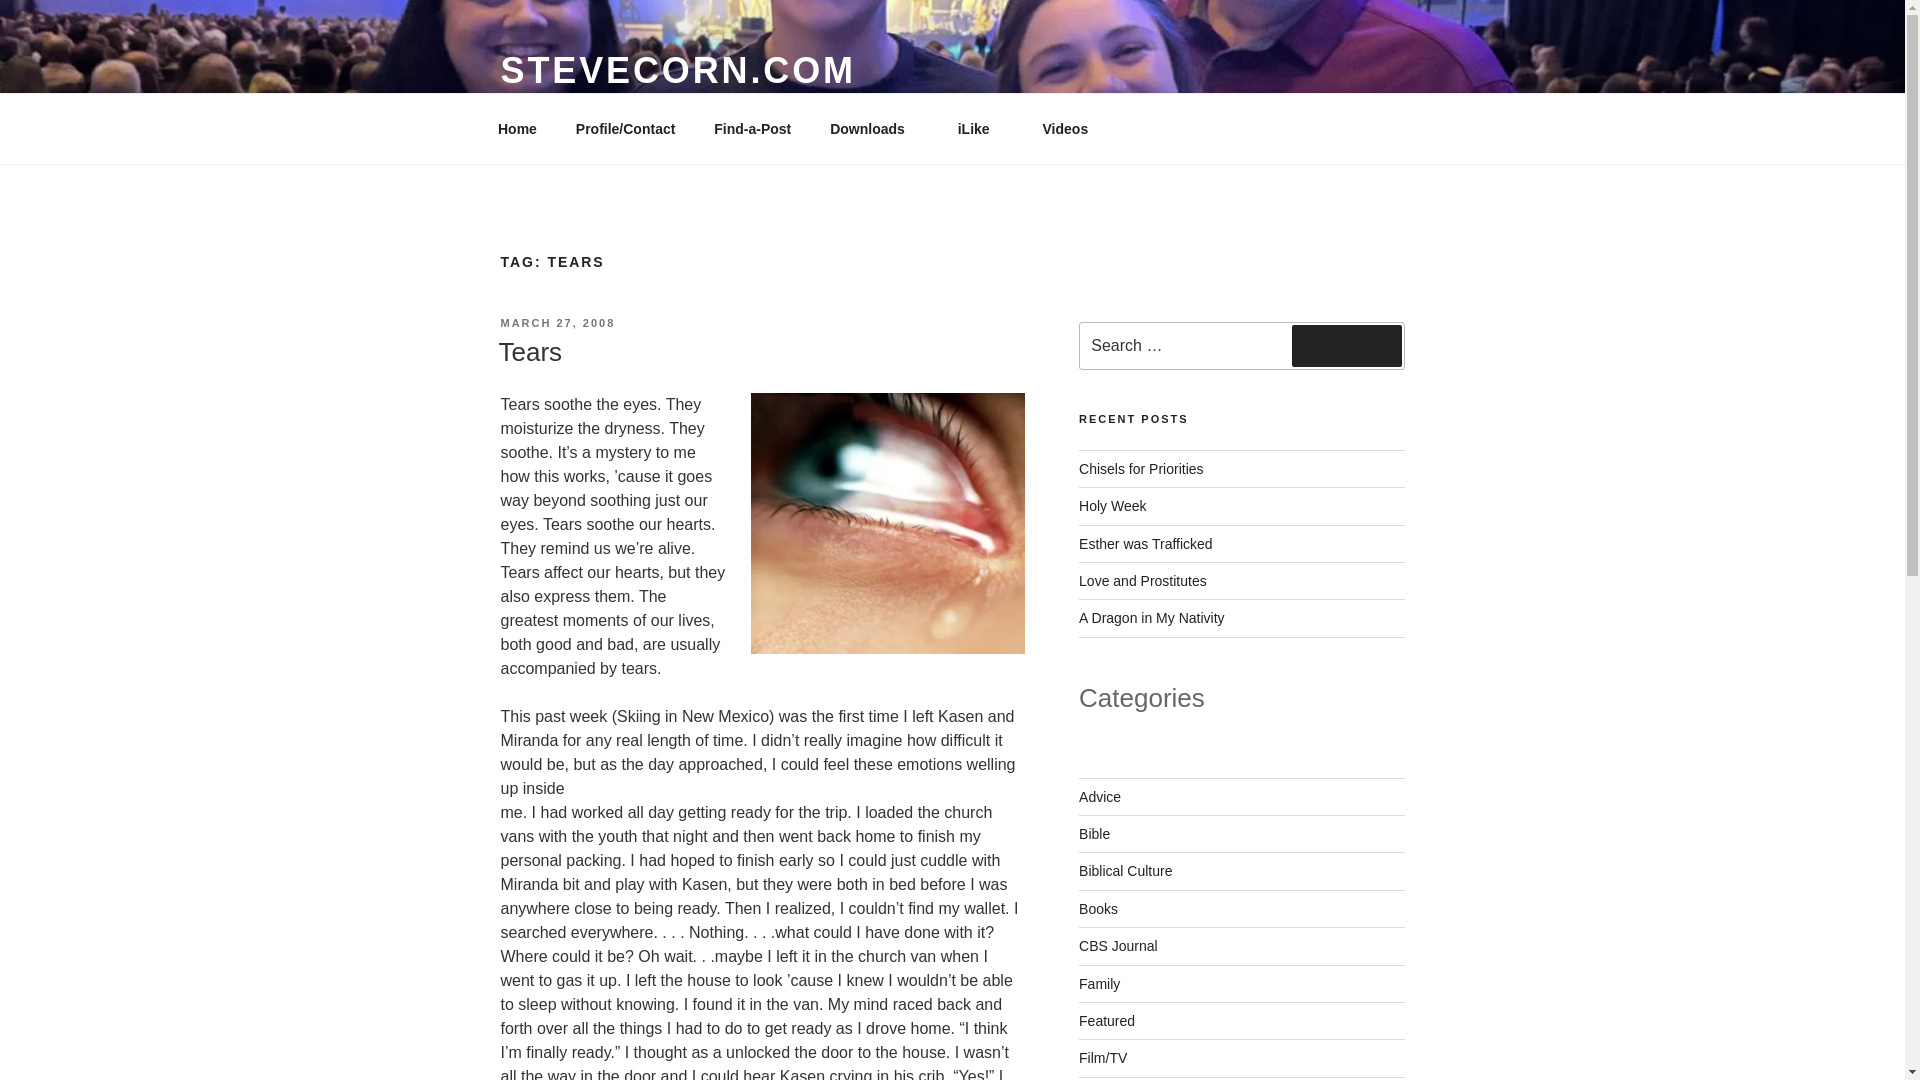  What do you see at coordinates (1152, 618) in the screenshot?
I see `A Dragon in My Nativity` at bounding box center [1152, 618].